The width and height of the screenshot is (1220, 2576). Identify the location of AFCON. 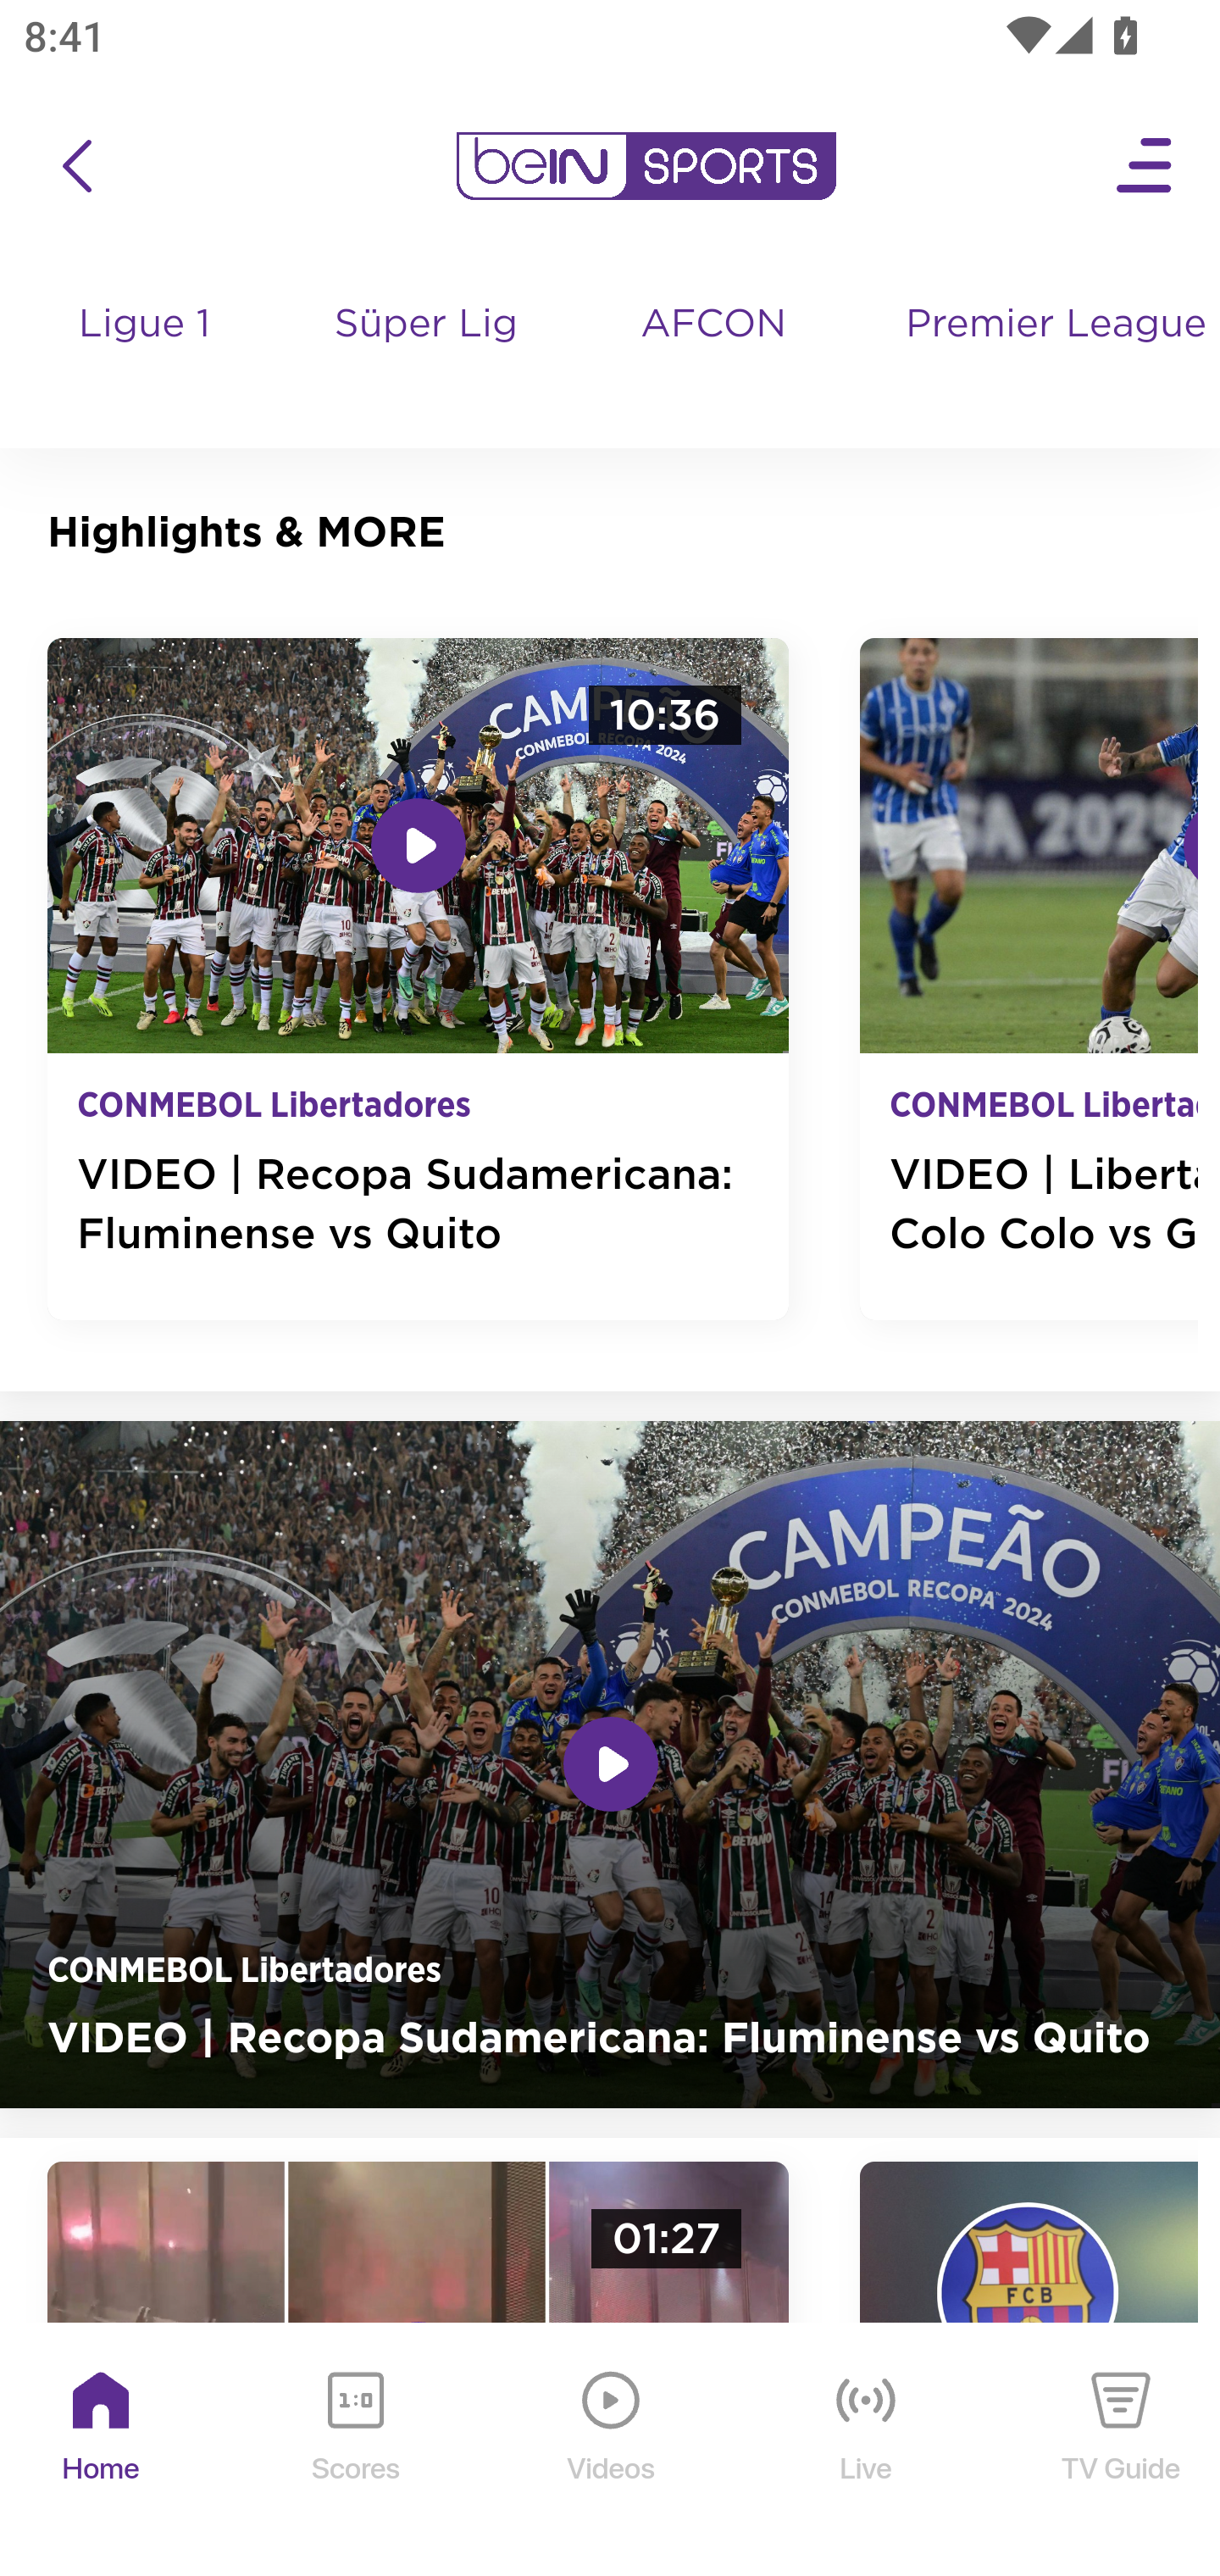
(713, 325).